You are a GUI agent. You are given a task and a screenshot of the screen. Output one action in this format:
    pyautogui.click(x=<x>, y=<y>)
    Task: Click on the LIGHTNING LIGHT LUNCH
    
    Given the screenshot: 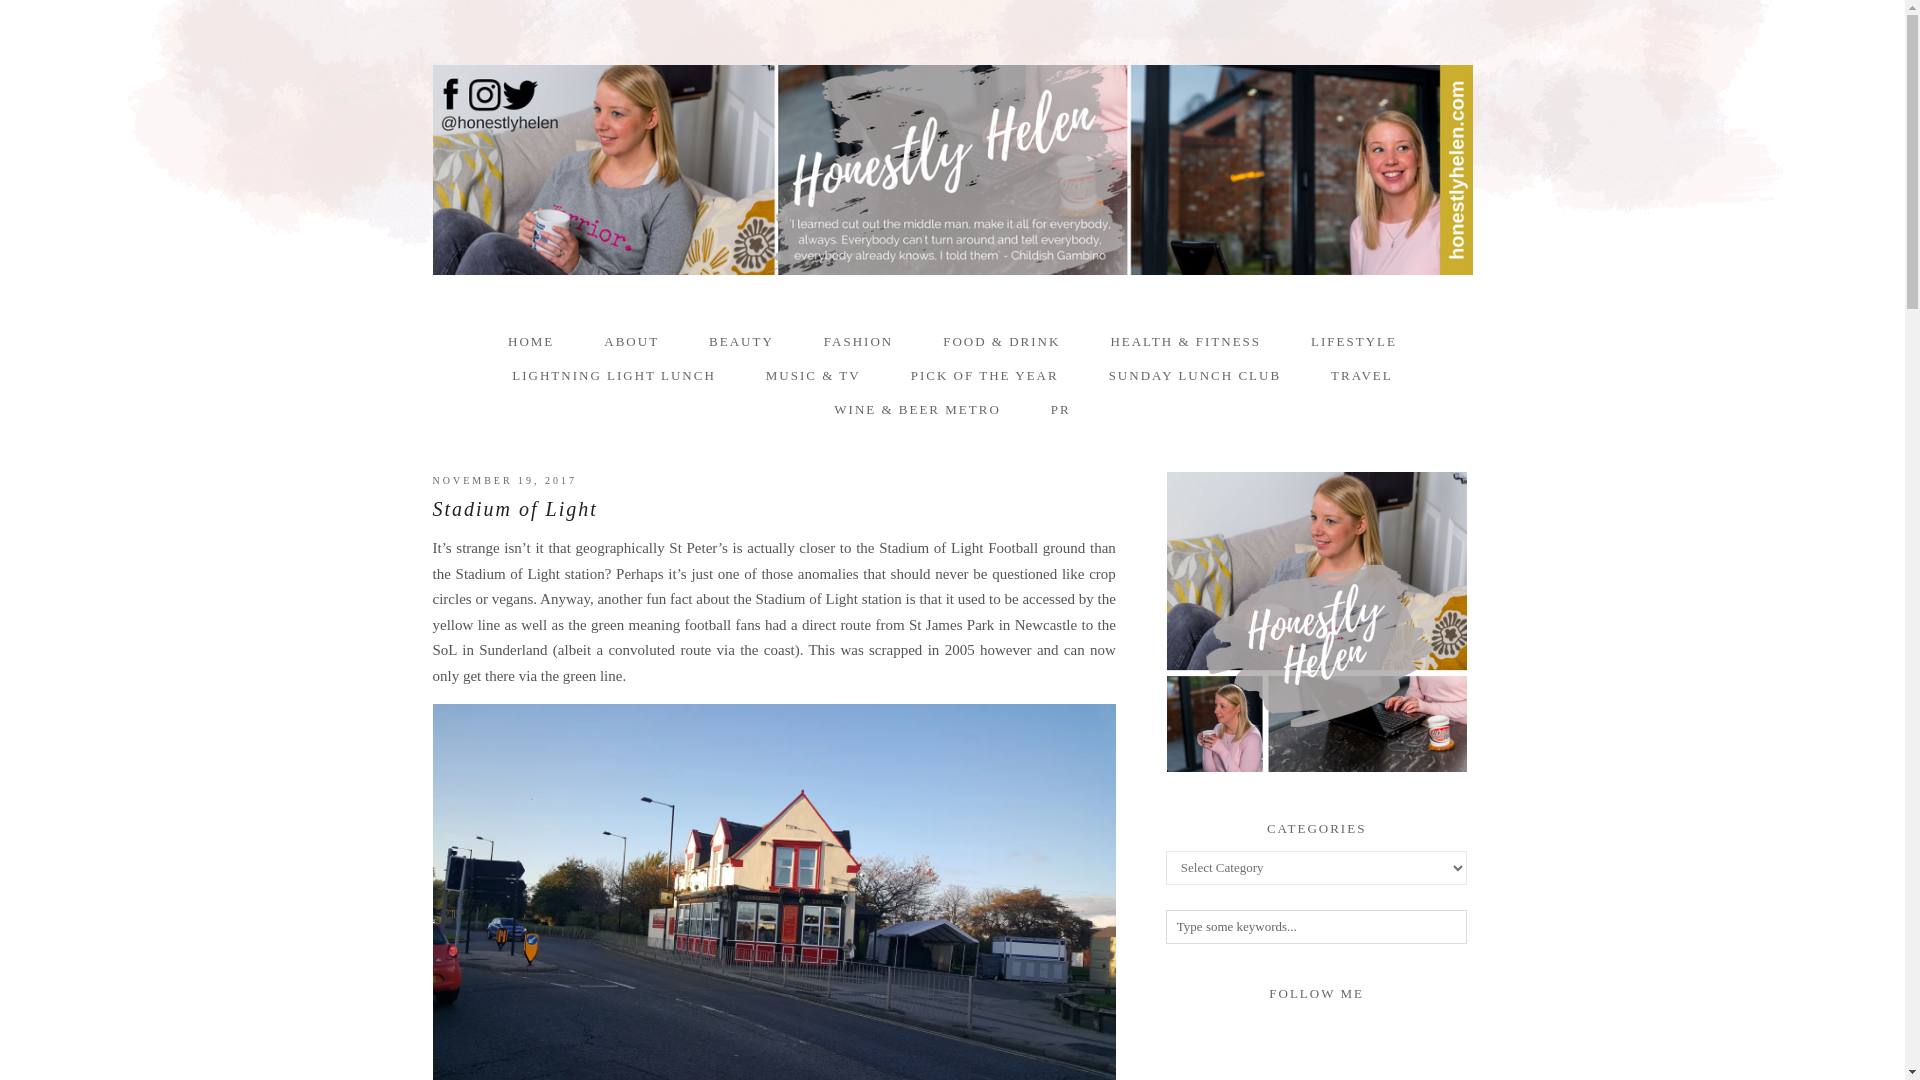 What is the action you would take?
    pyautogui.click(x=614, y=376)
    